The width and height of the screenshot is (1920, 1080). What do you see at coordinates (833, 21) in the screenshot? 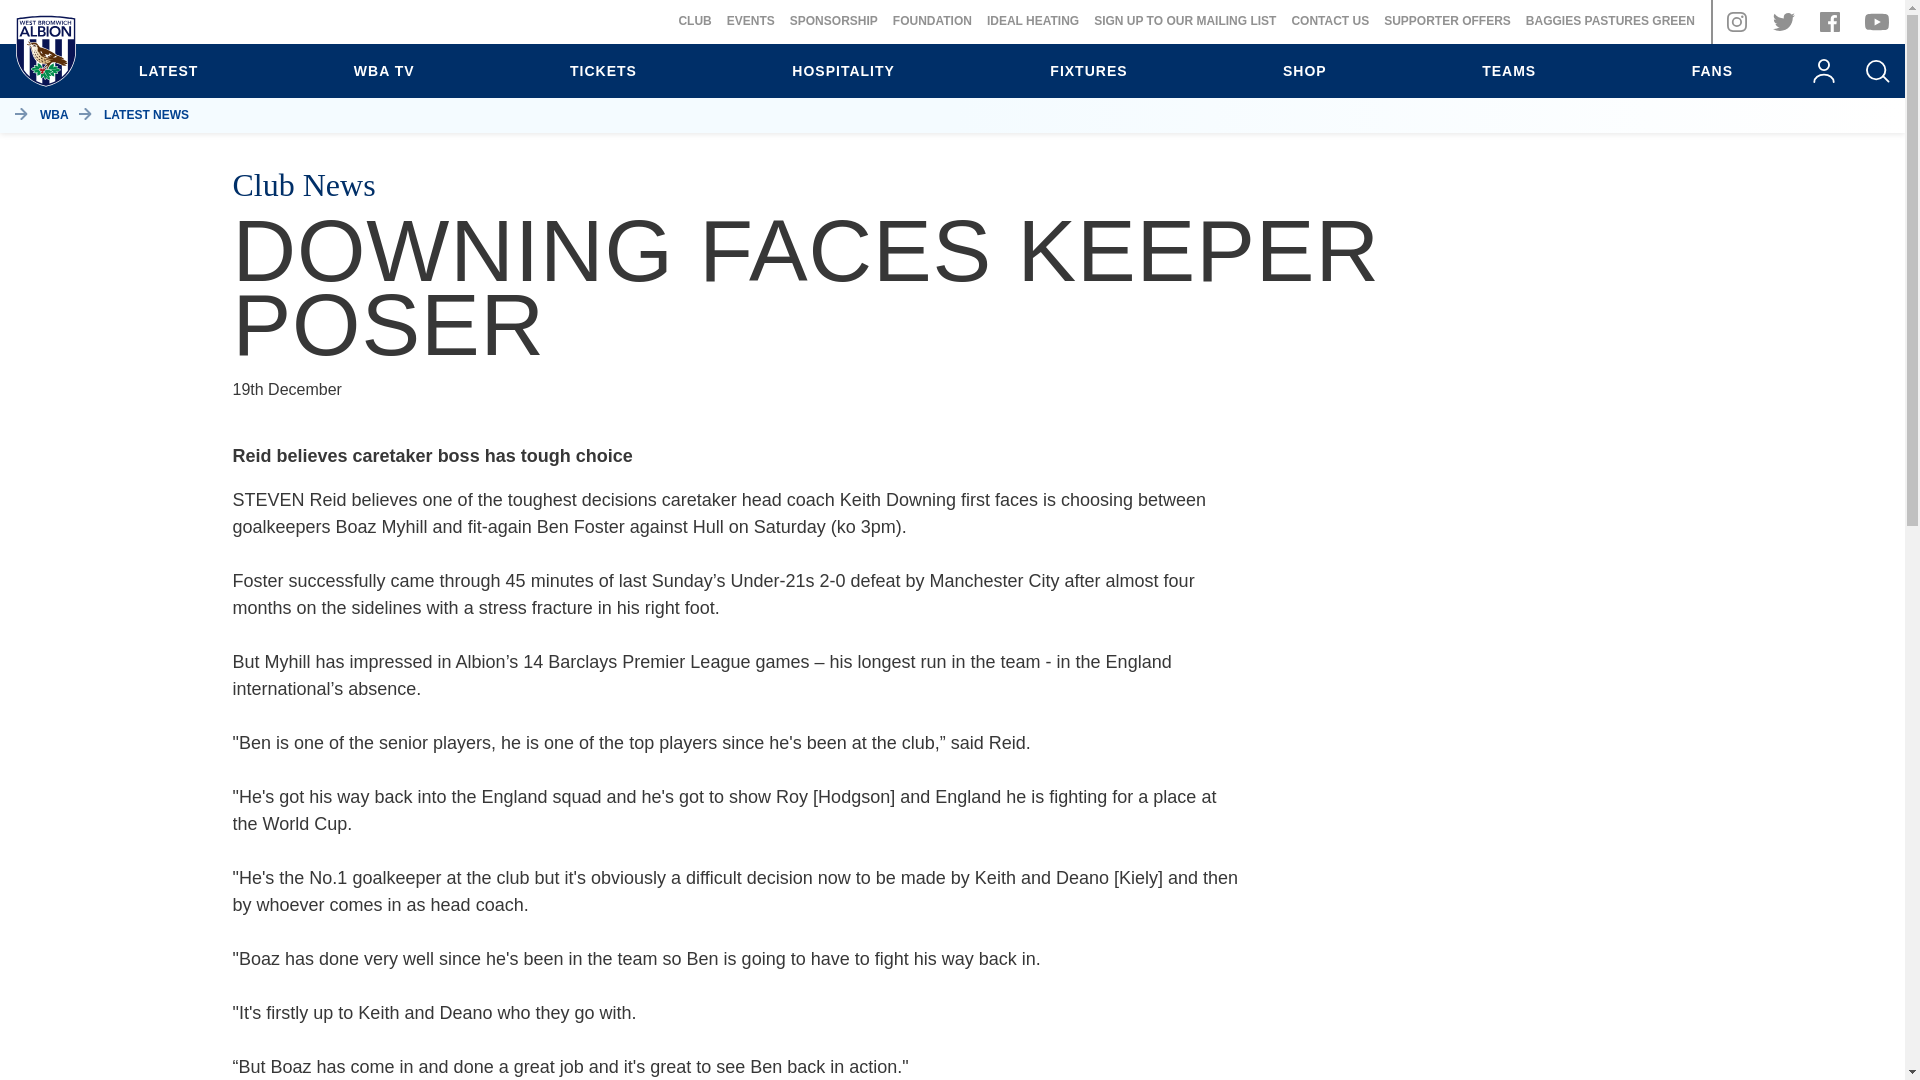
I see `SPONSORSHIP` at bounding box center [833, 21].